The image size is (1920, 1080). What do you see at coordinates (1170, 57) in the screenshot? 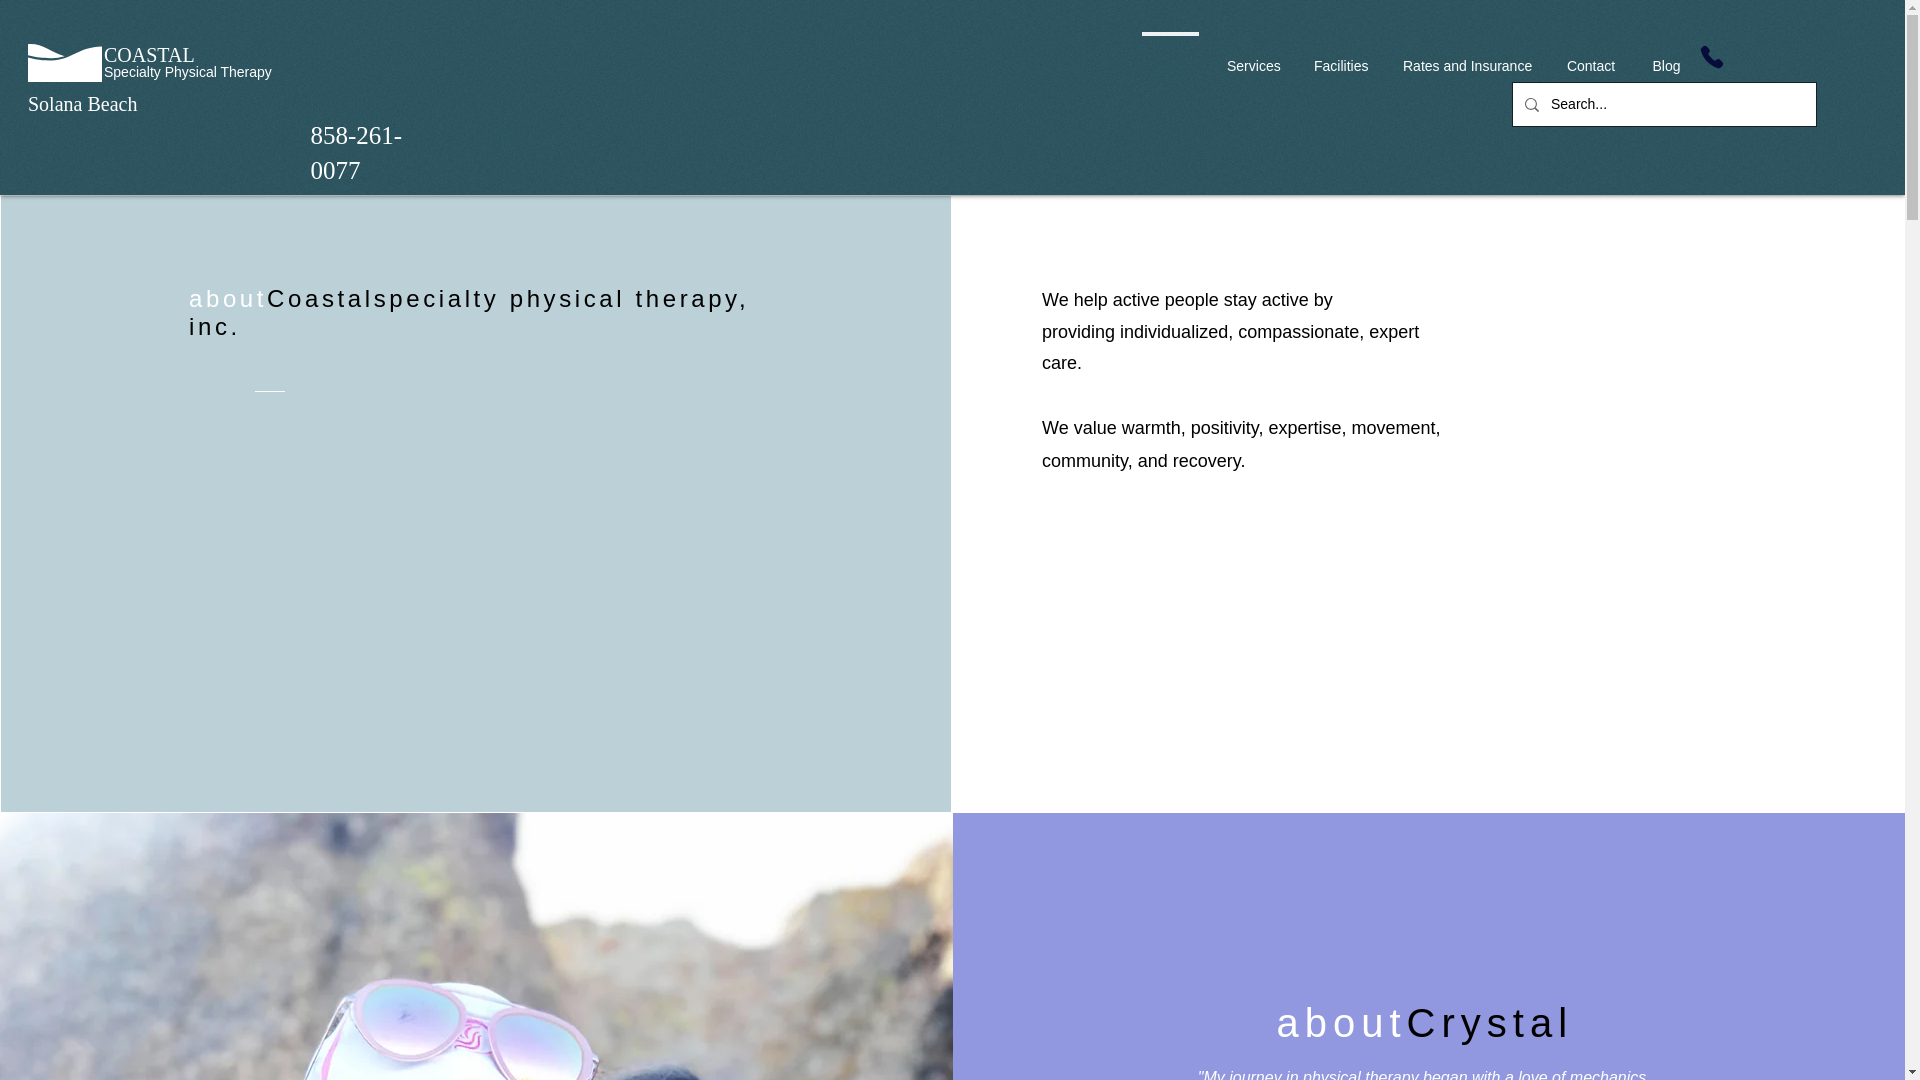
I see `About` at bounding box center [1170, 57].